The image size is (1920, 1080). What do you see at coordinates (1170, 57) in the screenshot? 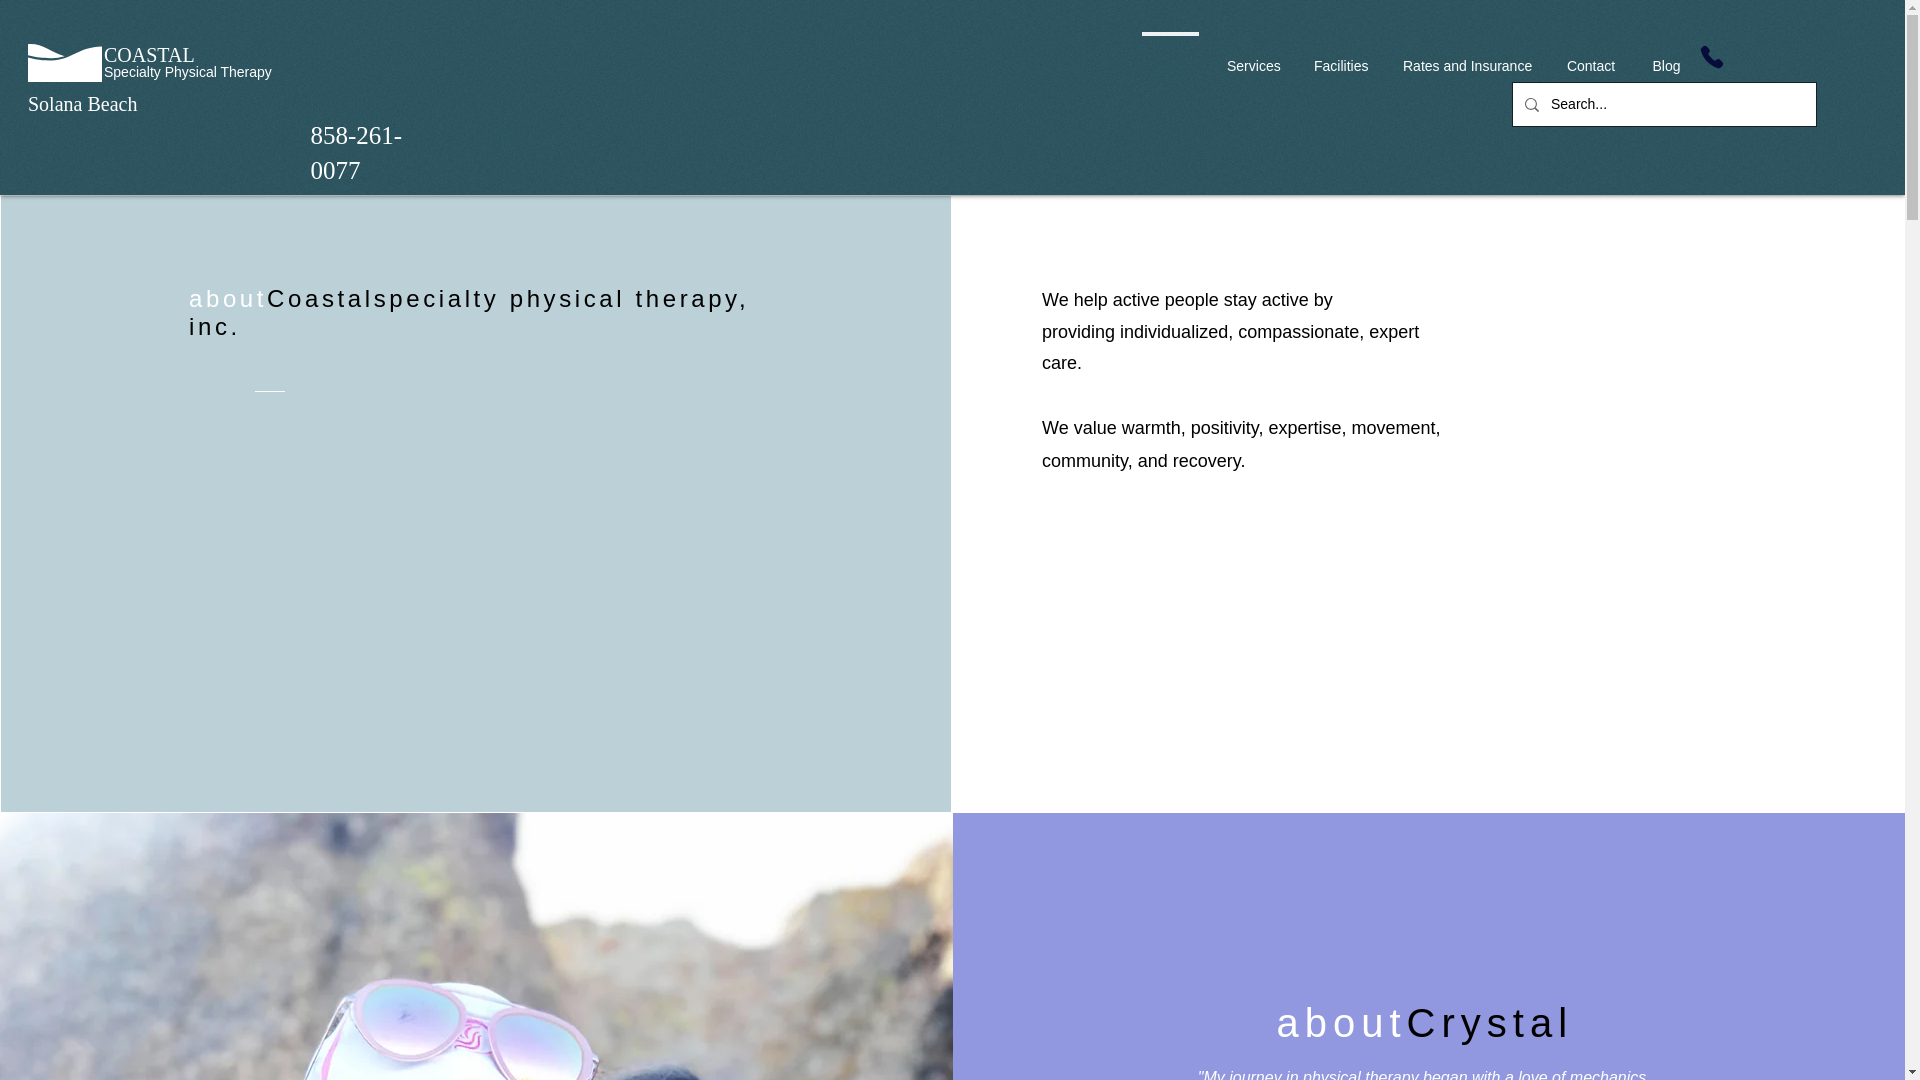
I see `About` at bounding box center [1170, 57].